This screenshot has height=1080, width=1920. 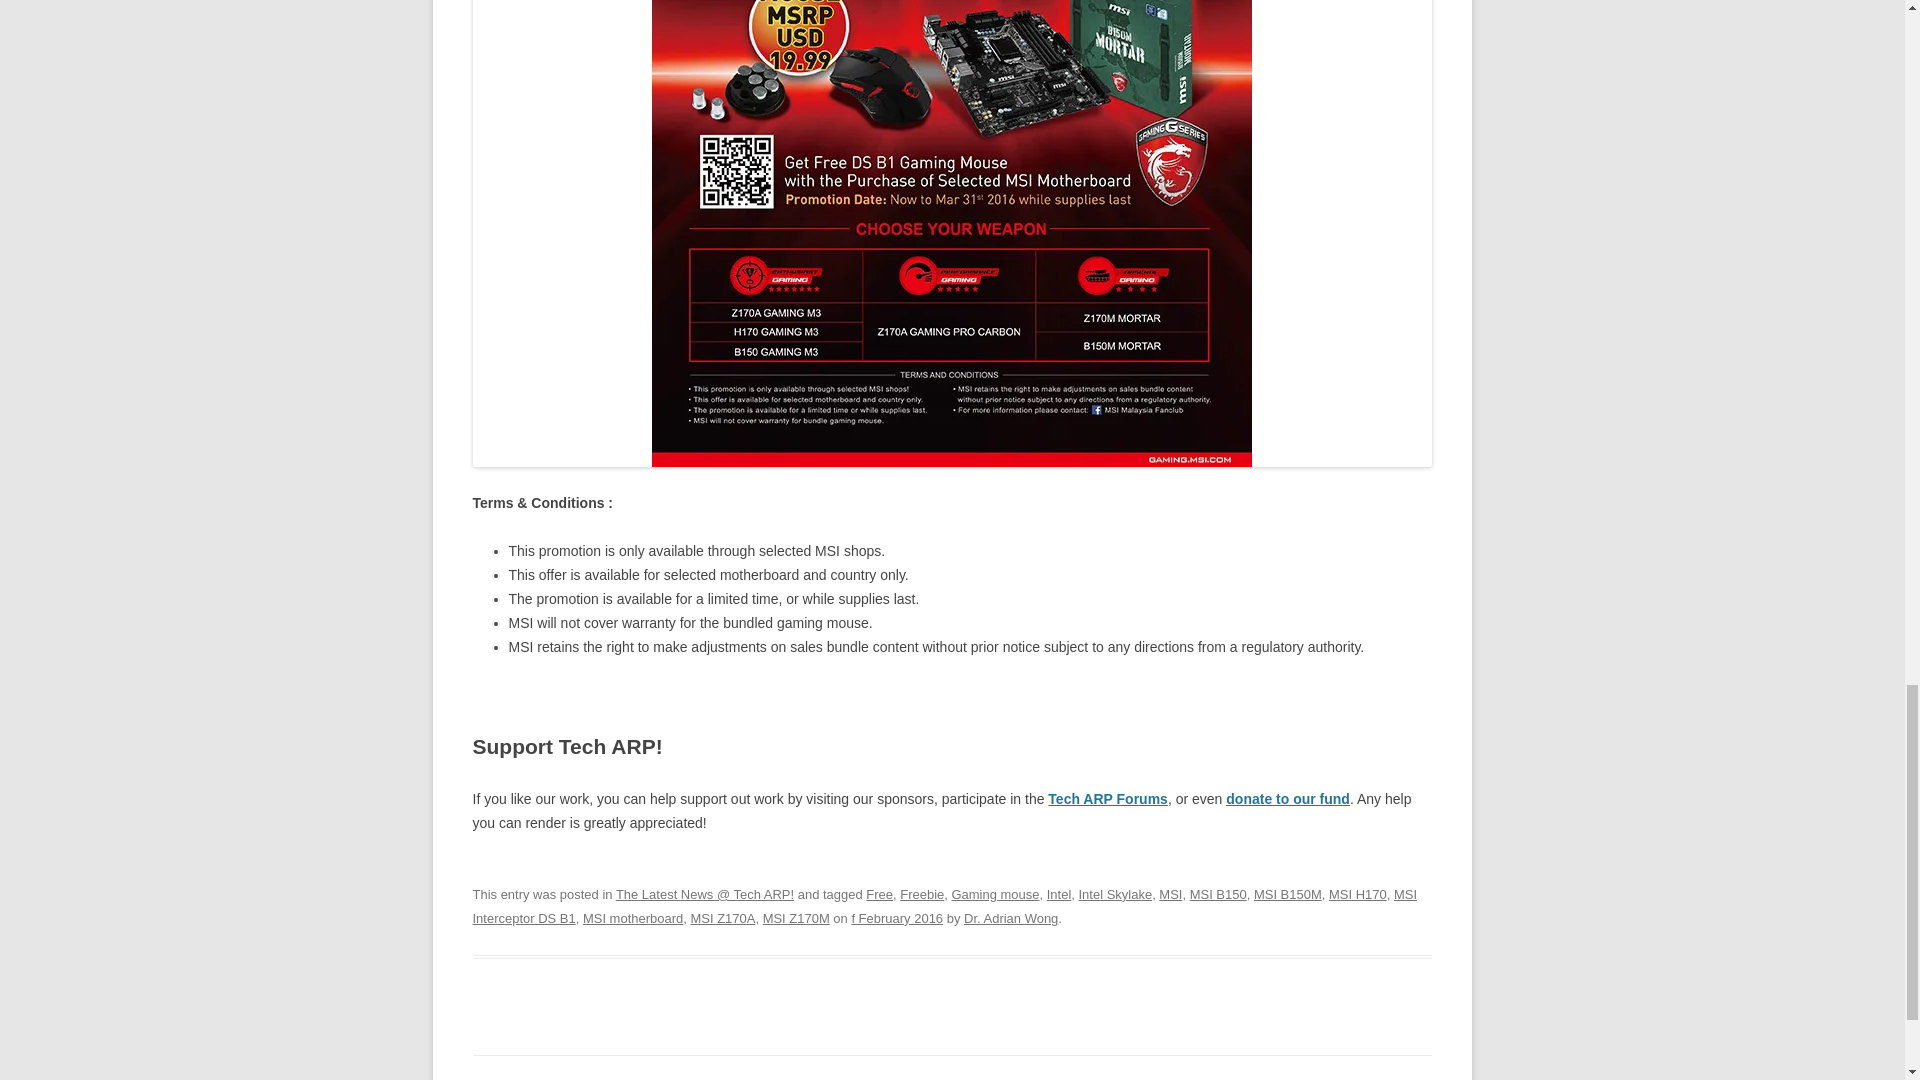 What do you see at coordinates (633, 918) in the screenshot?
I see `MSI motherboard` at bounding box center [633, 918].